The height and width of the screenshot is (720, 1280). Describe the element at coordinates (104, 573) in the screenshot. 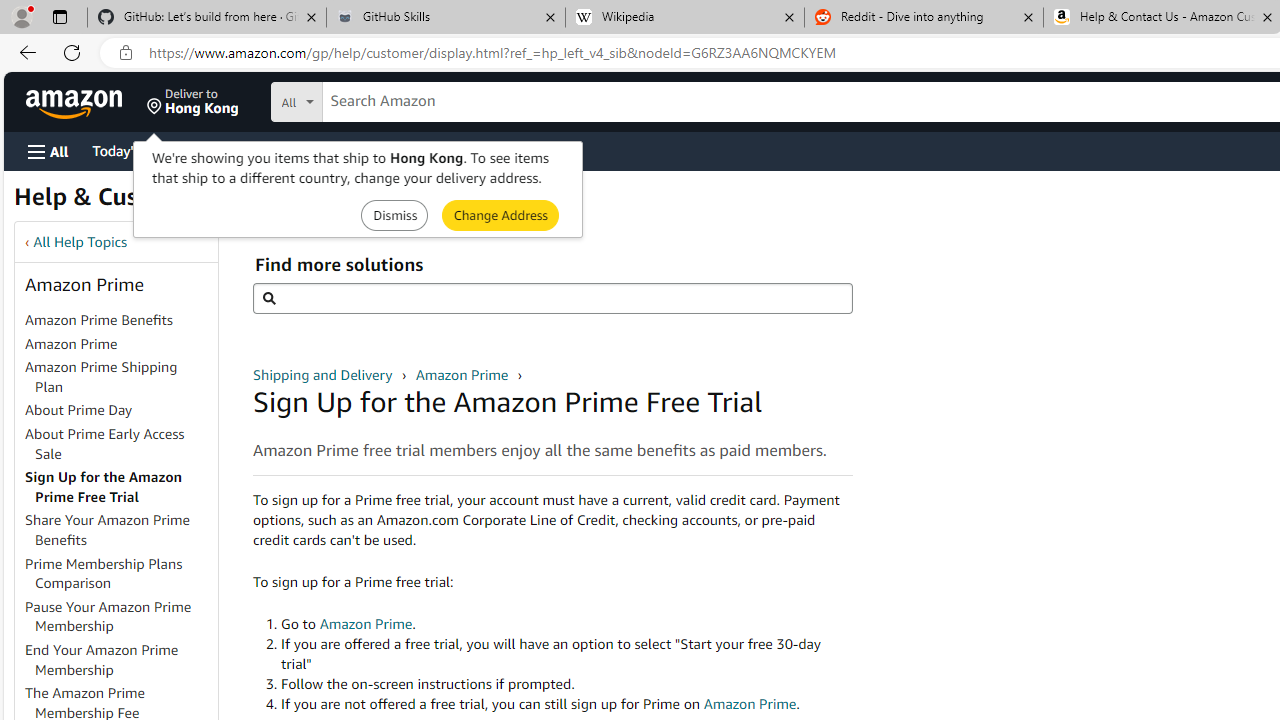

I see `Prime Membership Plans Comparison` at that location.